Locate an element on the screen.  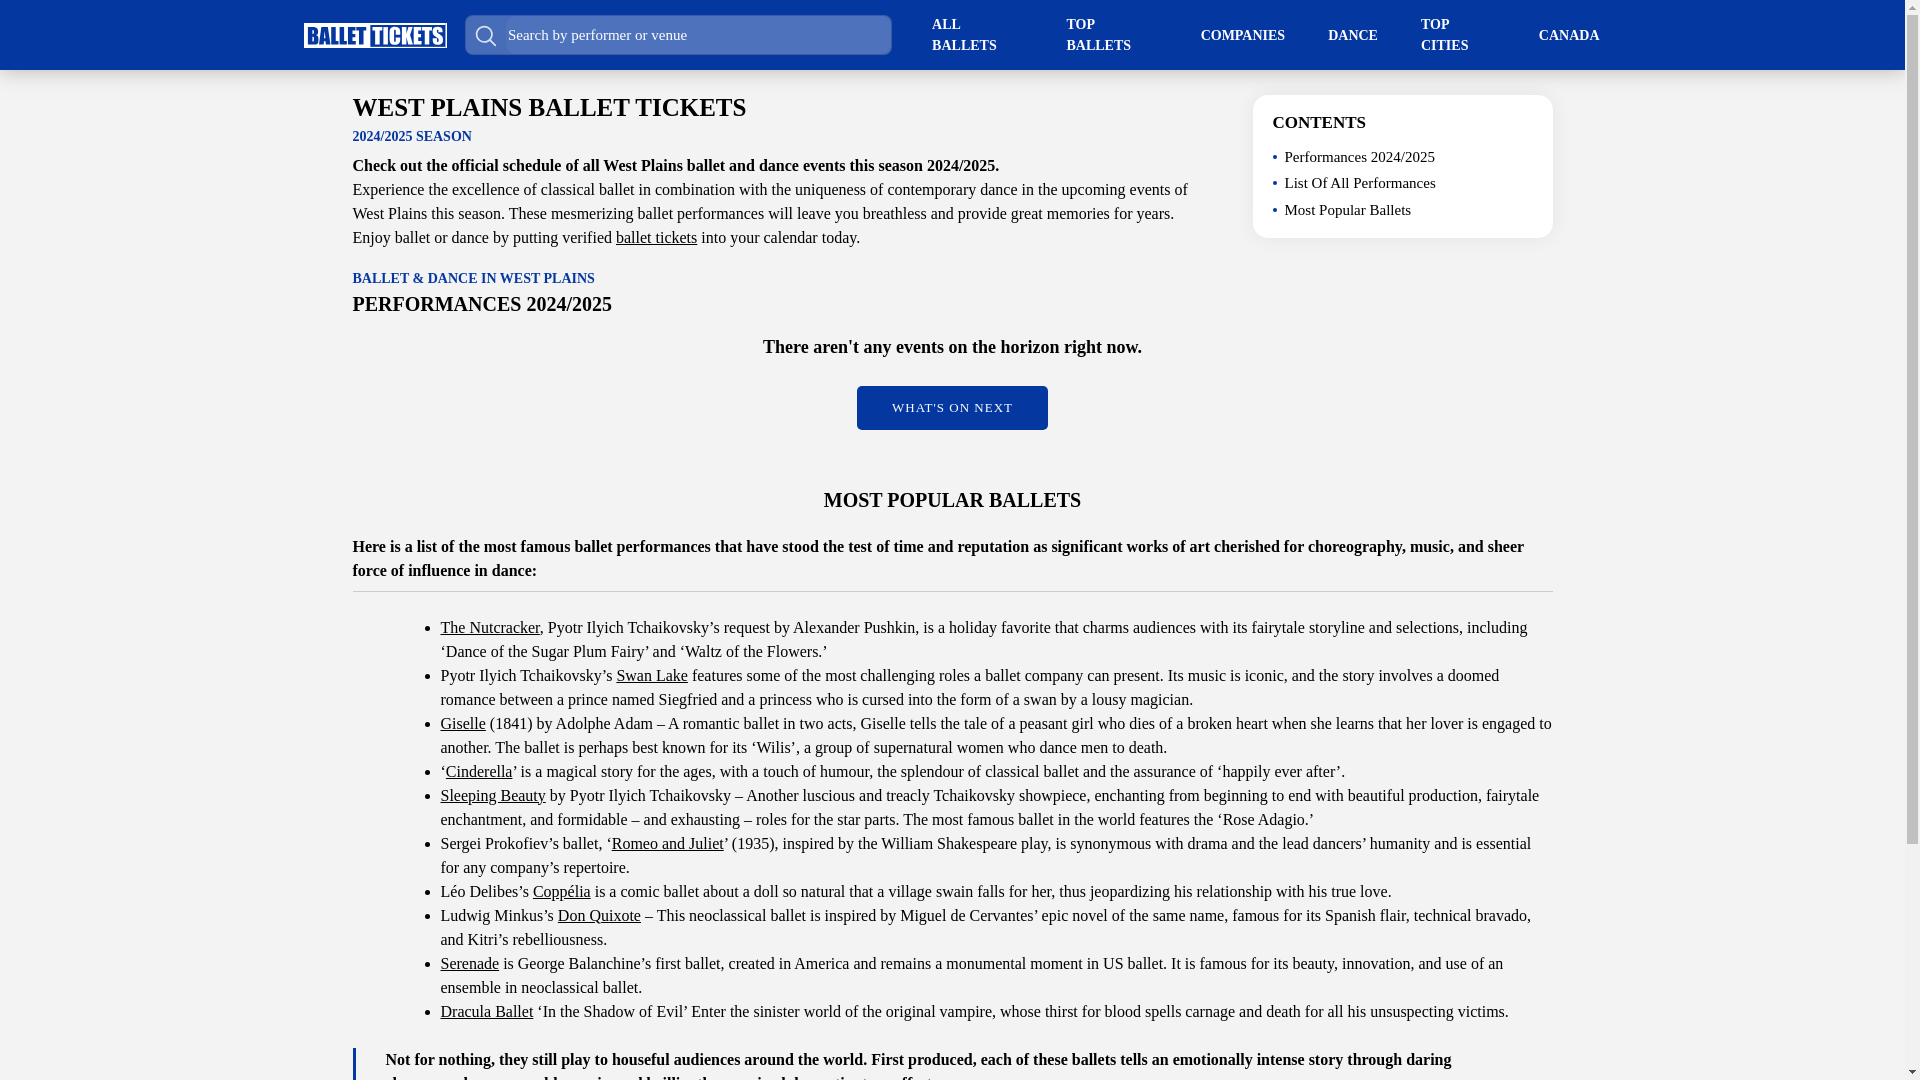
ballet tickets is located at coordinates (656, 237).